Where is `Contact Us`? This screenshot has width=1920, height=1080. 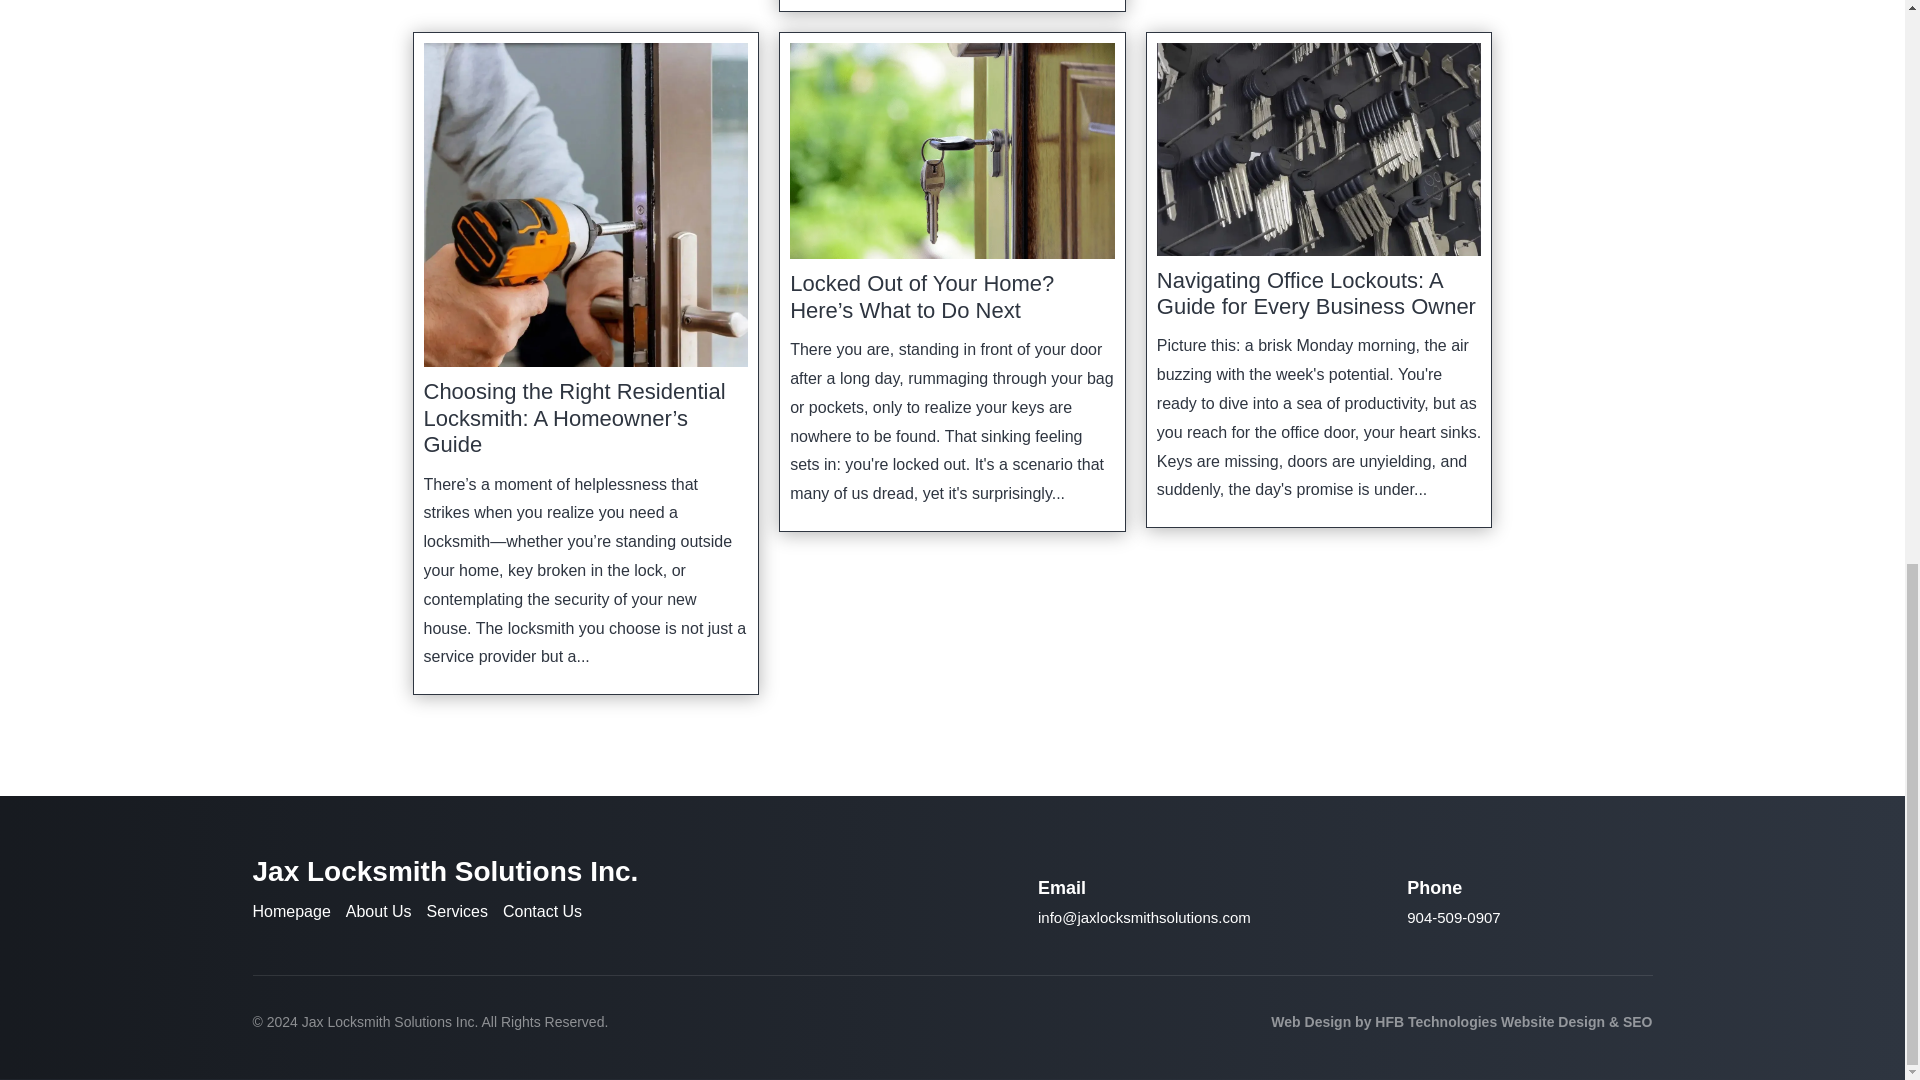 Contact Us is located at coordinates (542, 911).